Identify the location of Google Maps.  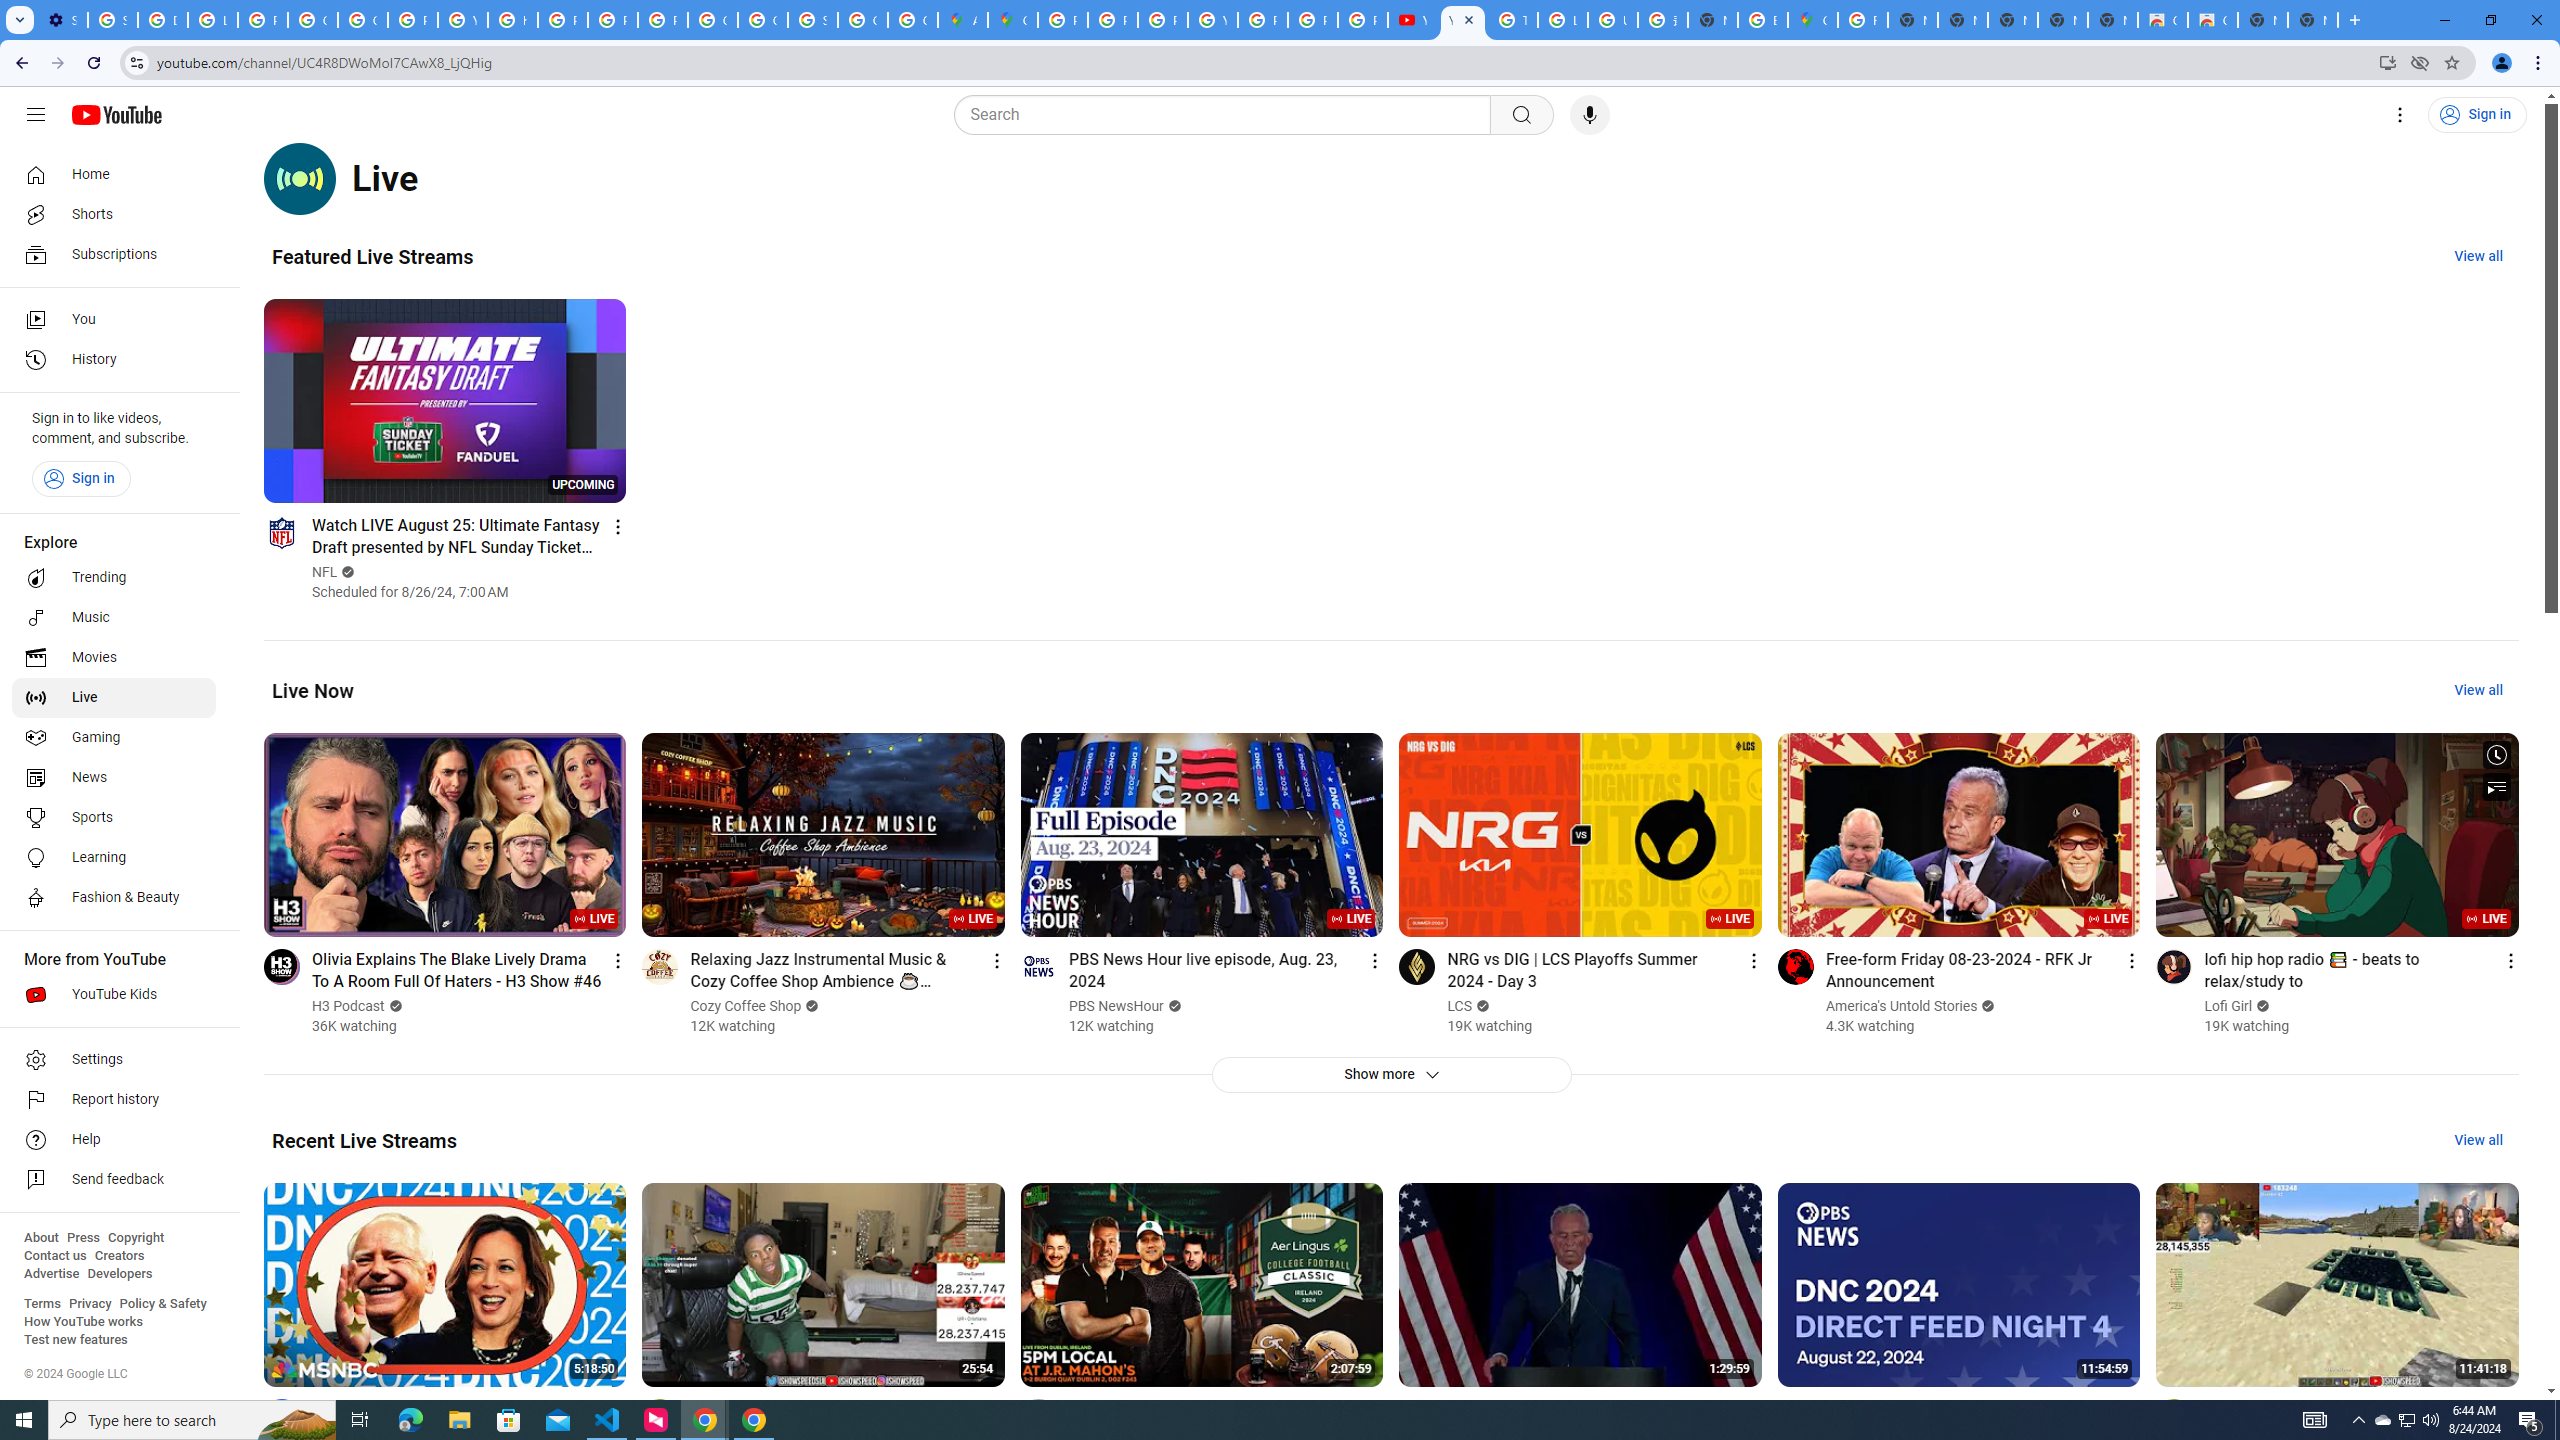
(1012, 20).